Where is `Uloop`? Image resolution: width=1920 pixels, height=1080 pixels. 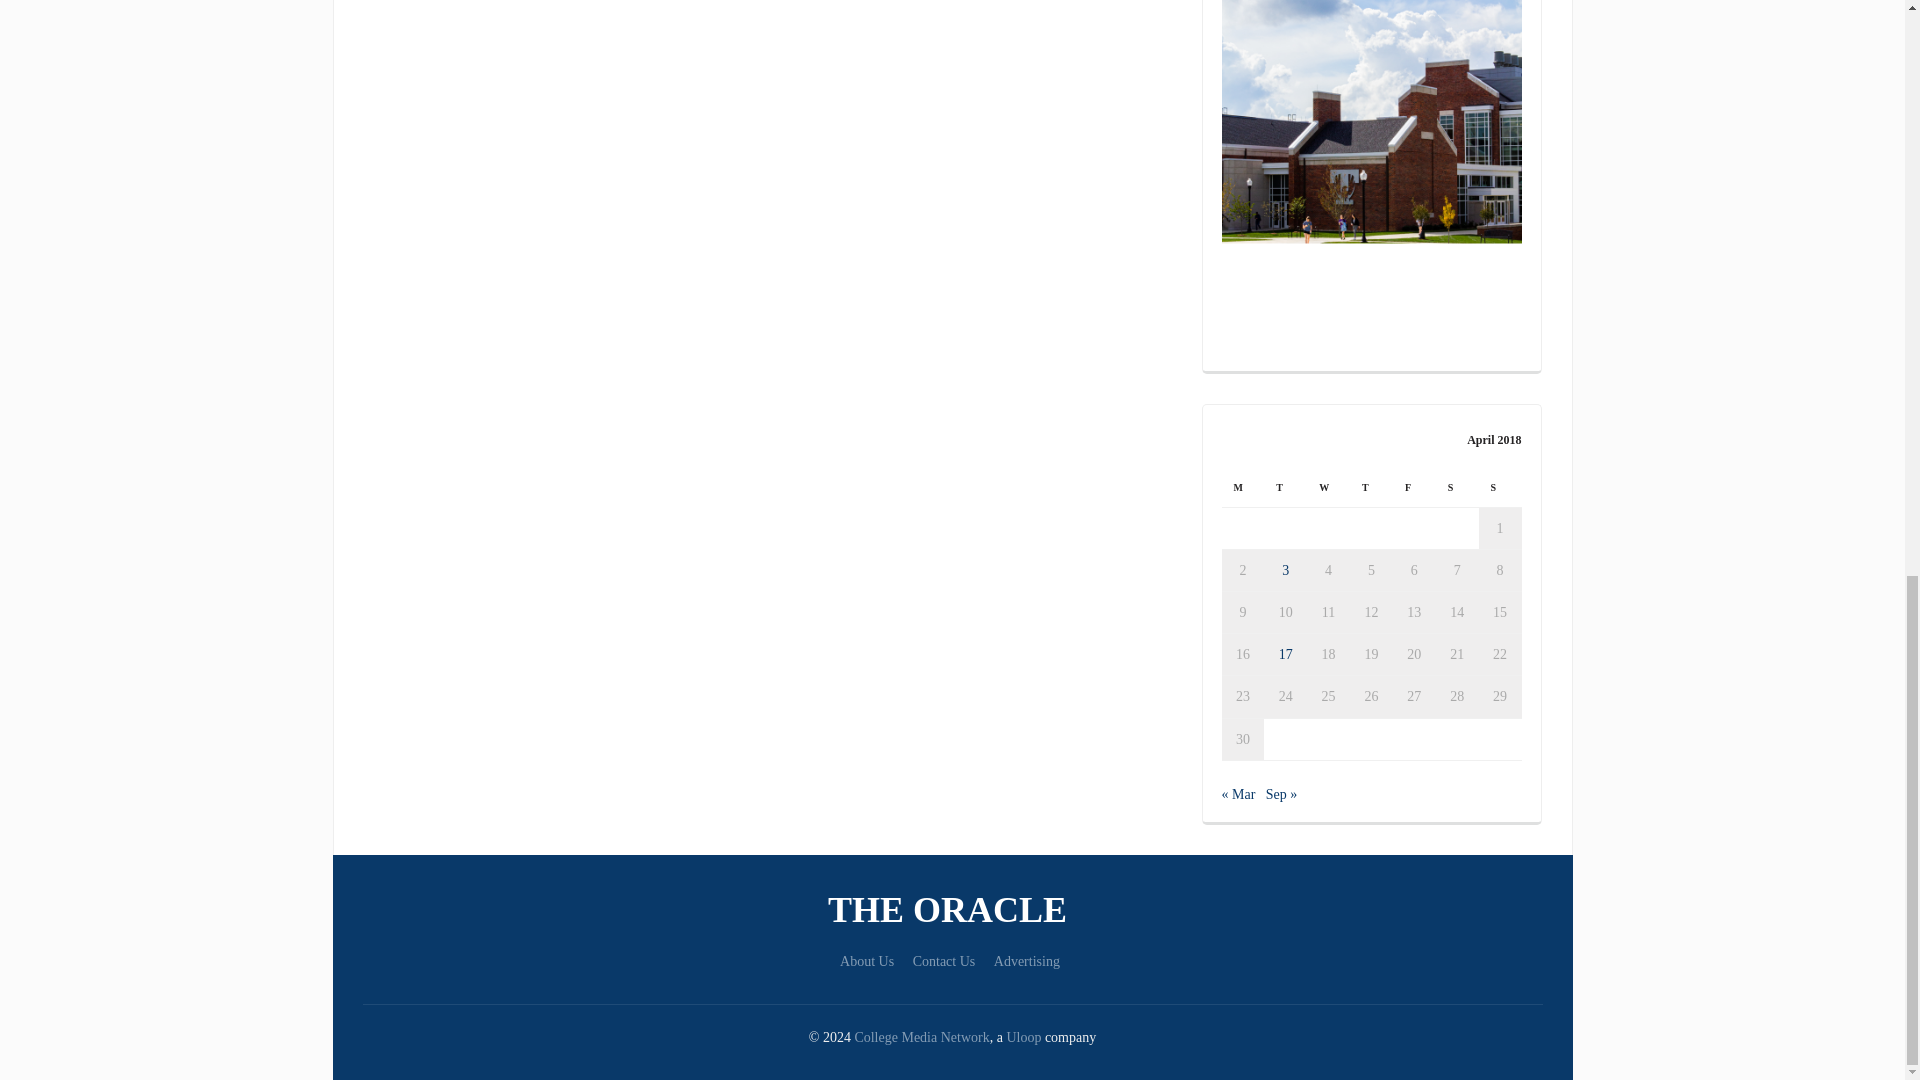
Uloop is located at coordinates (1023, 1038).